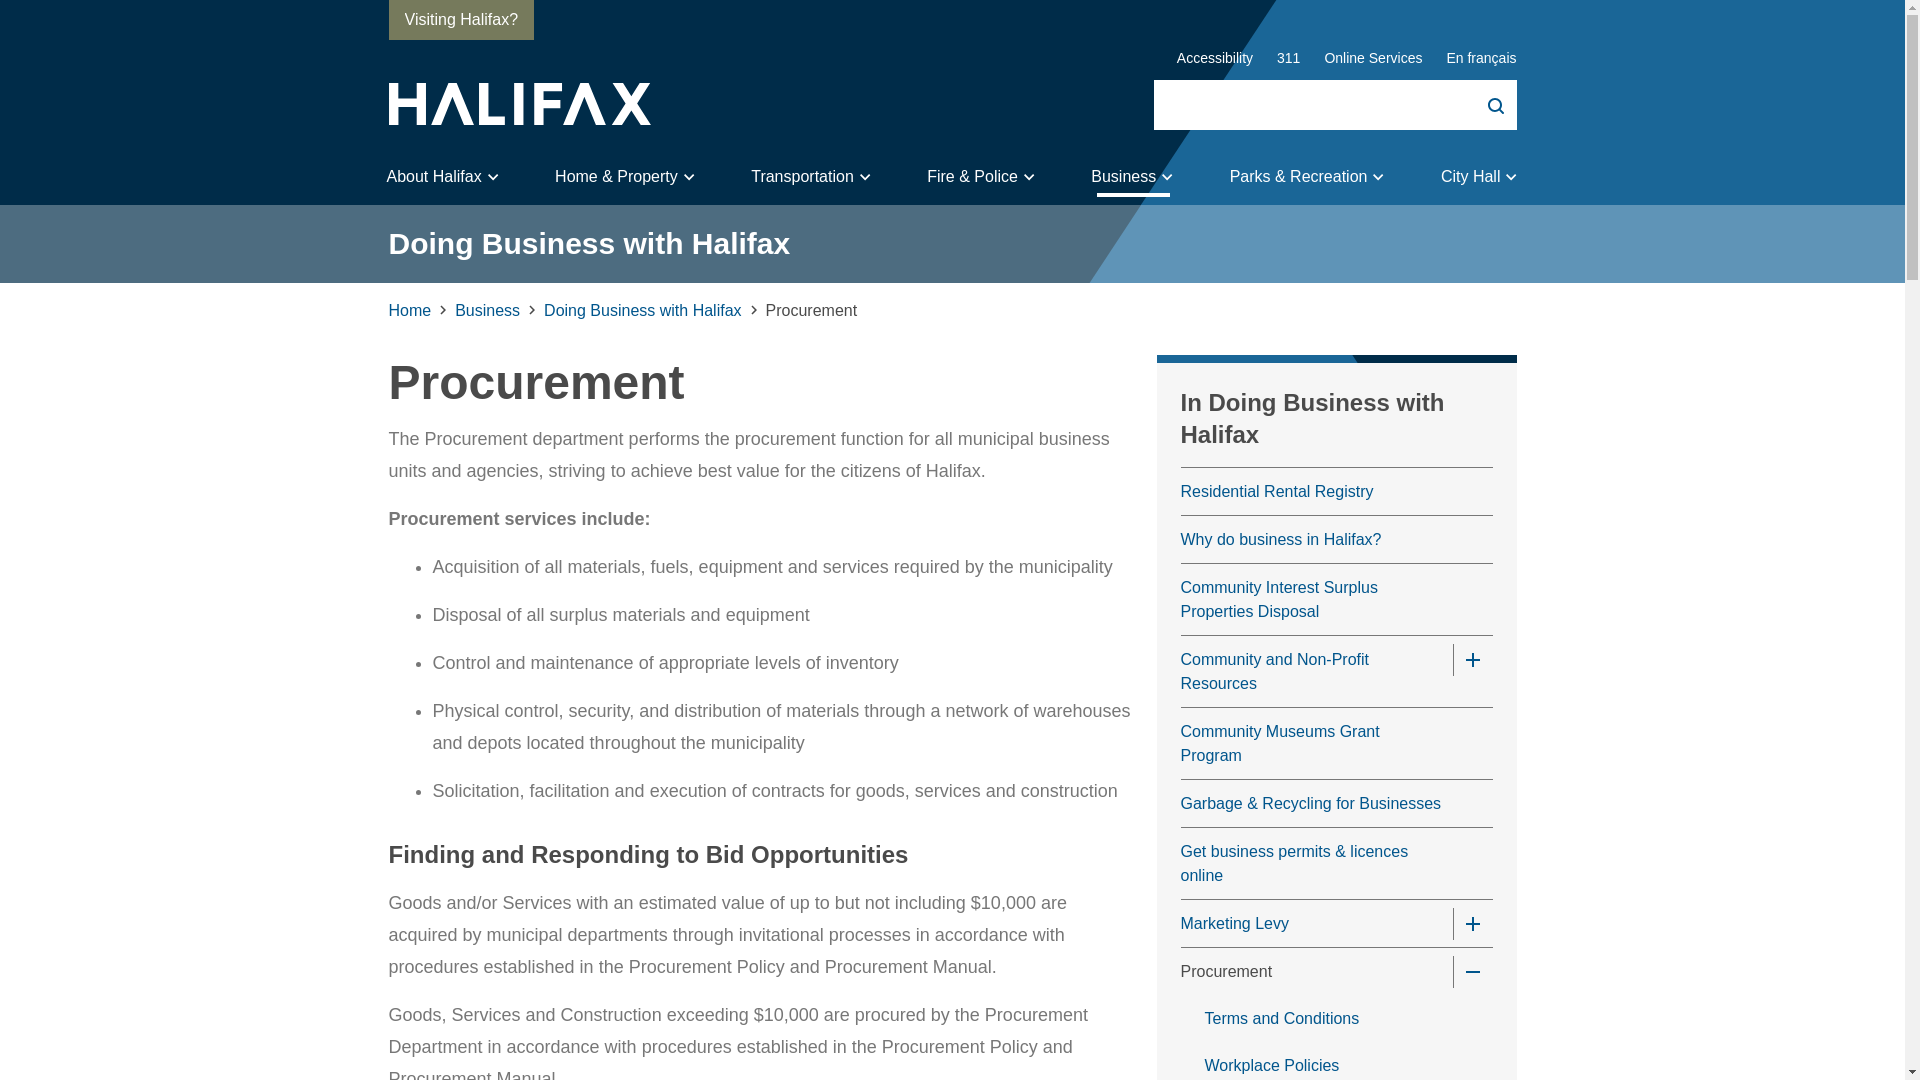 The width and height of the screenshot is (1920, 1080). Describe the element at coordinates (814, 177) in the screenshot. I see `Transportation` at that location.